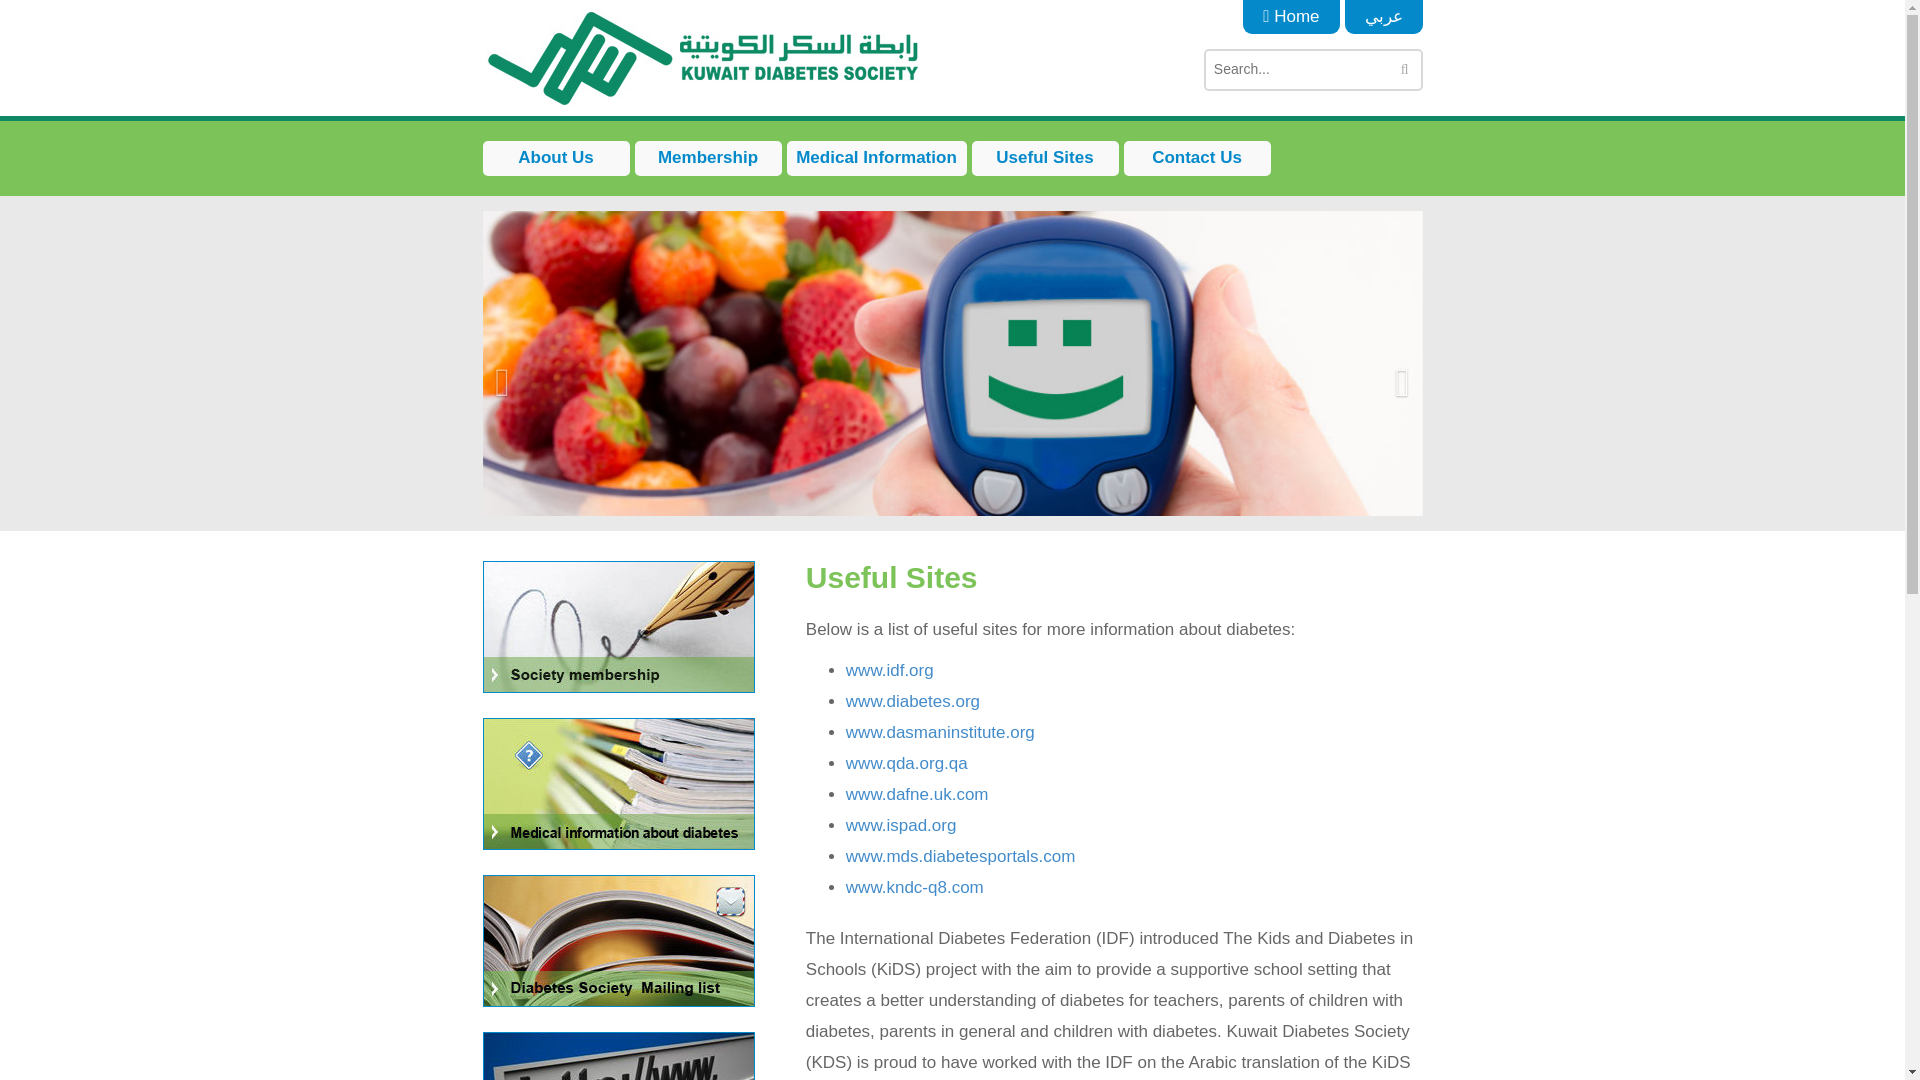 The width and height of the screenshot is (1920, 1080). Describe the element at coordinates (875, 158) in the screenshot. I see `Medical Information` at that location.